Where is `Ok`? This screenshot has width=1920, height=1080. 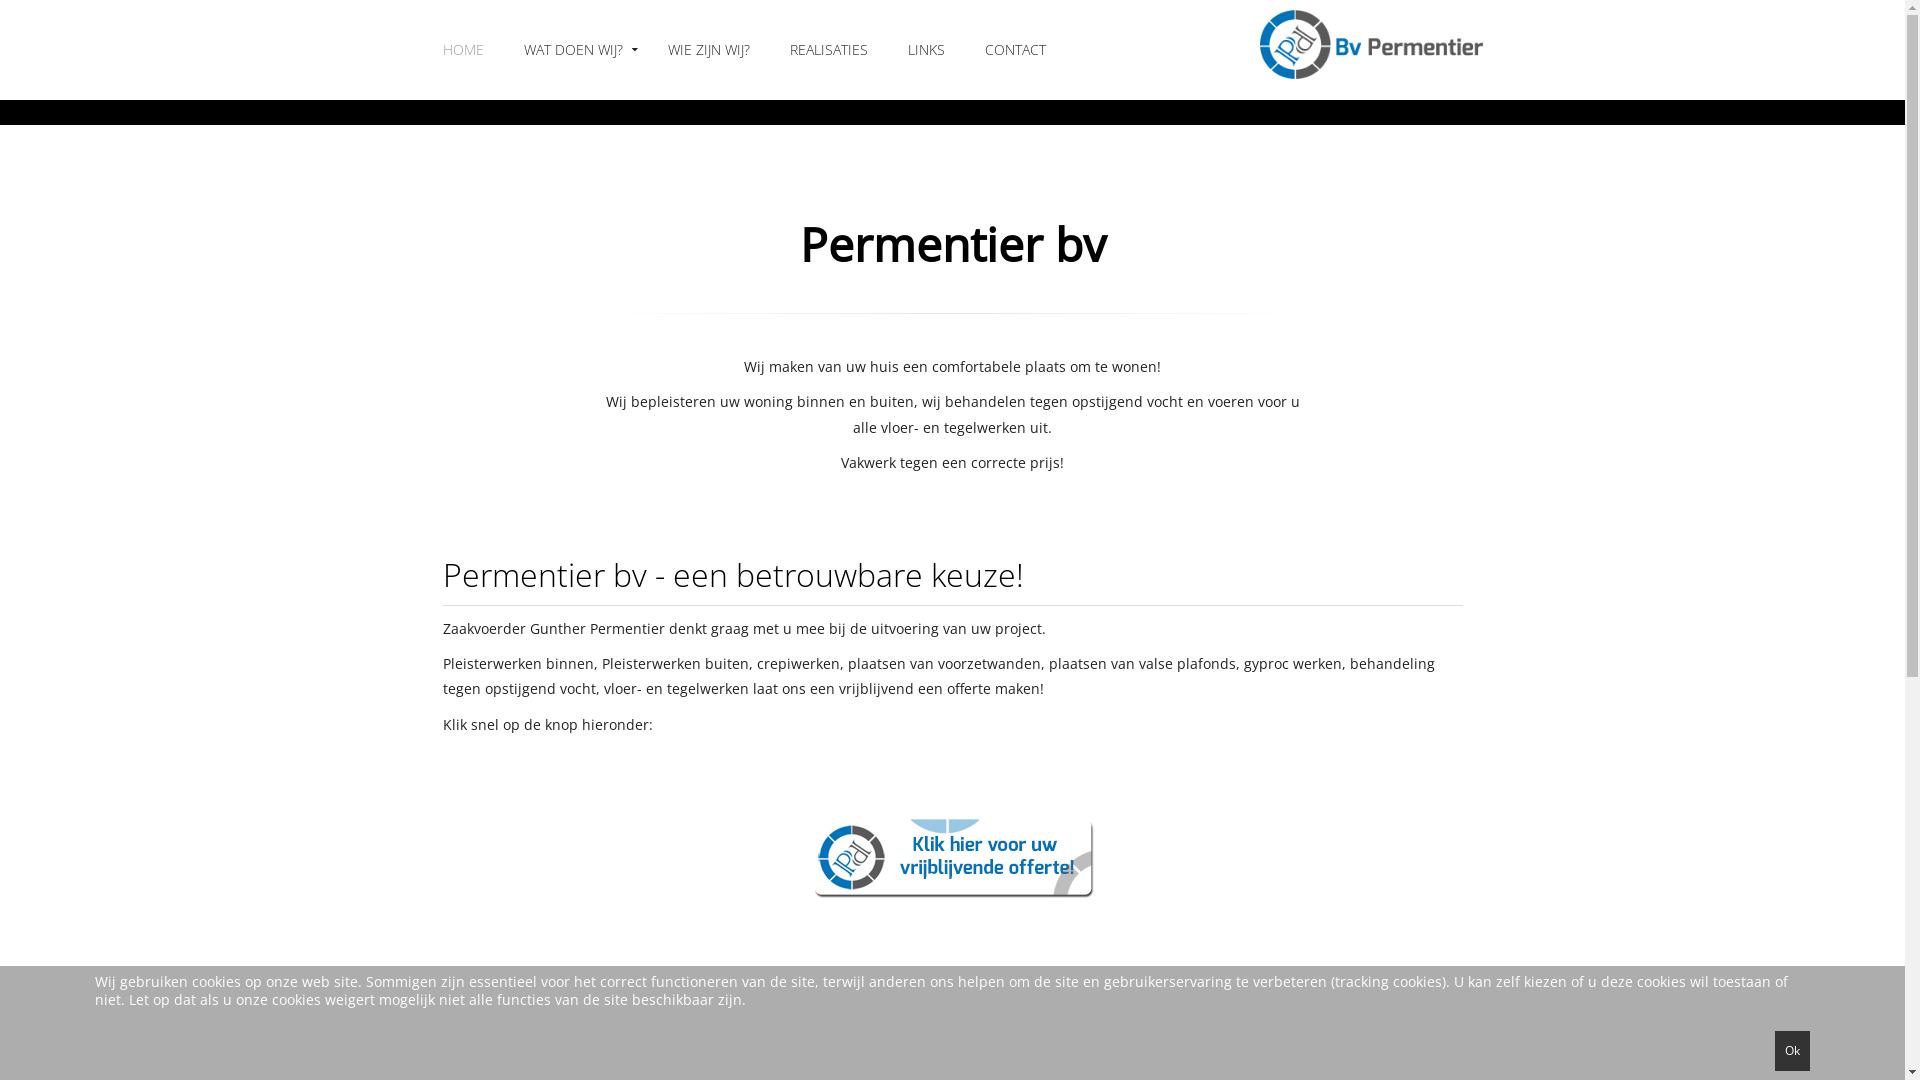 Ok is located at coordinates (1792, 1051).